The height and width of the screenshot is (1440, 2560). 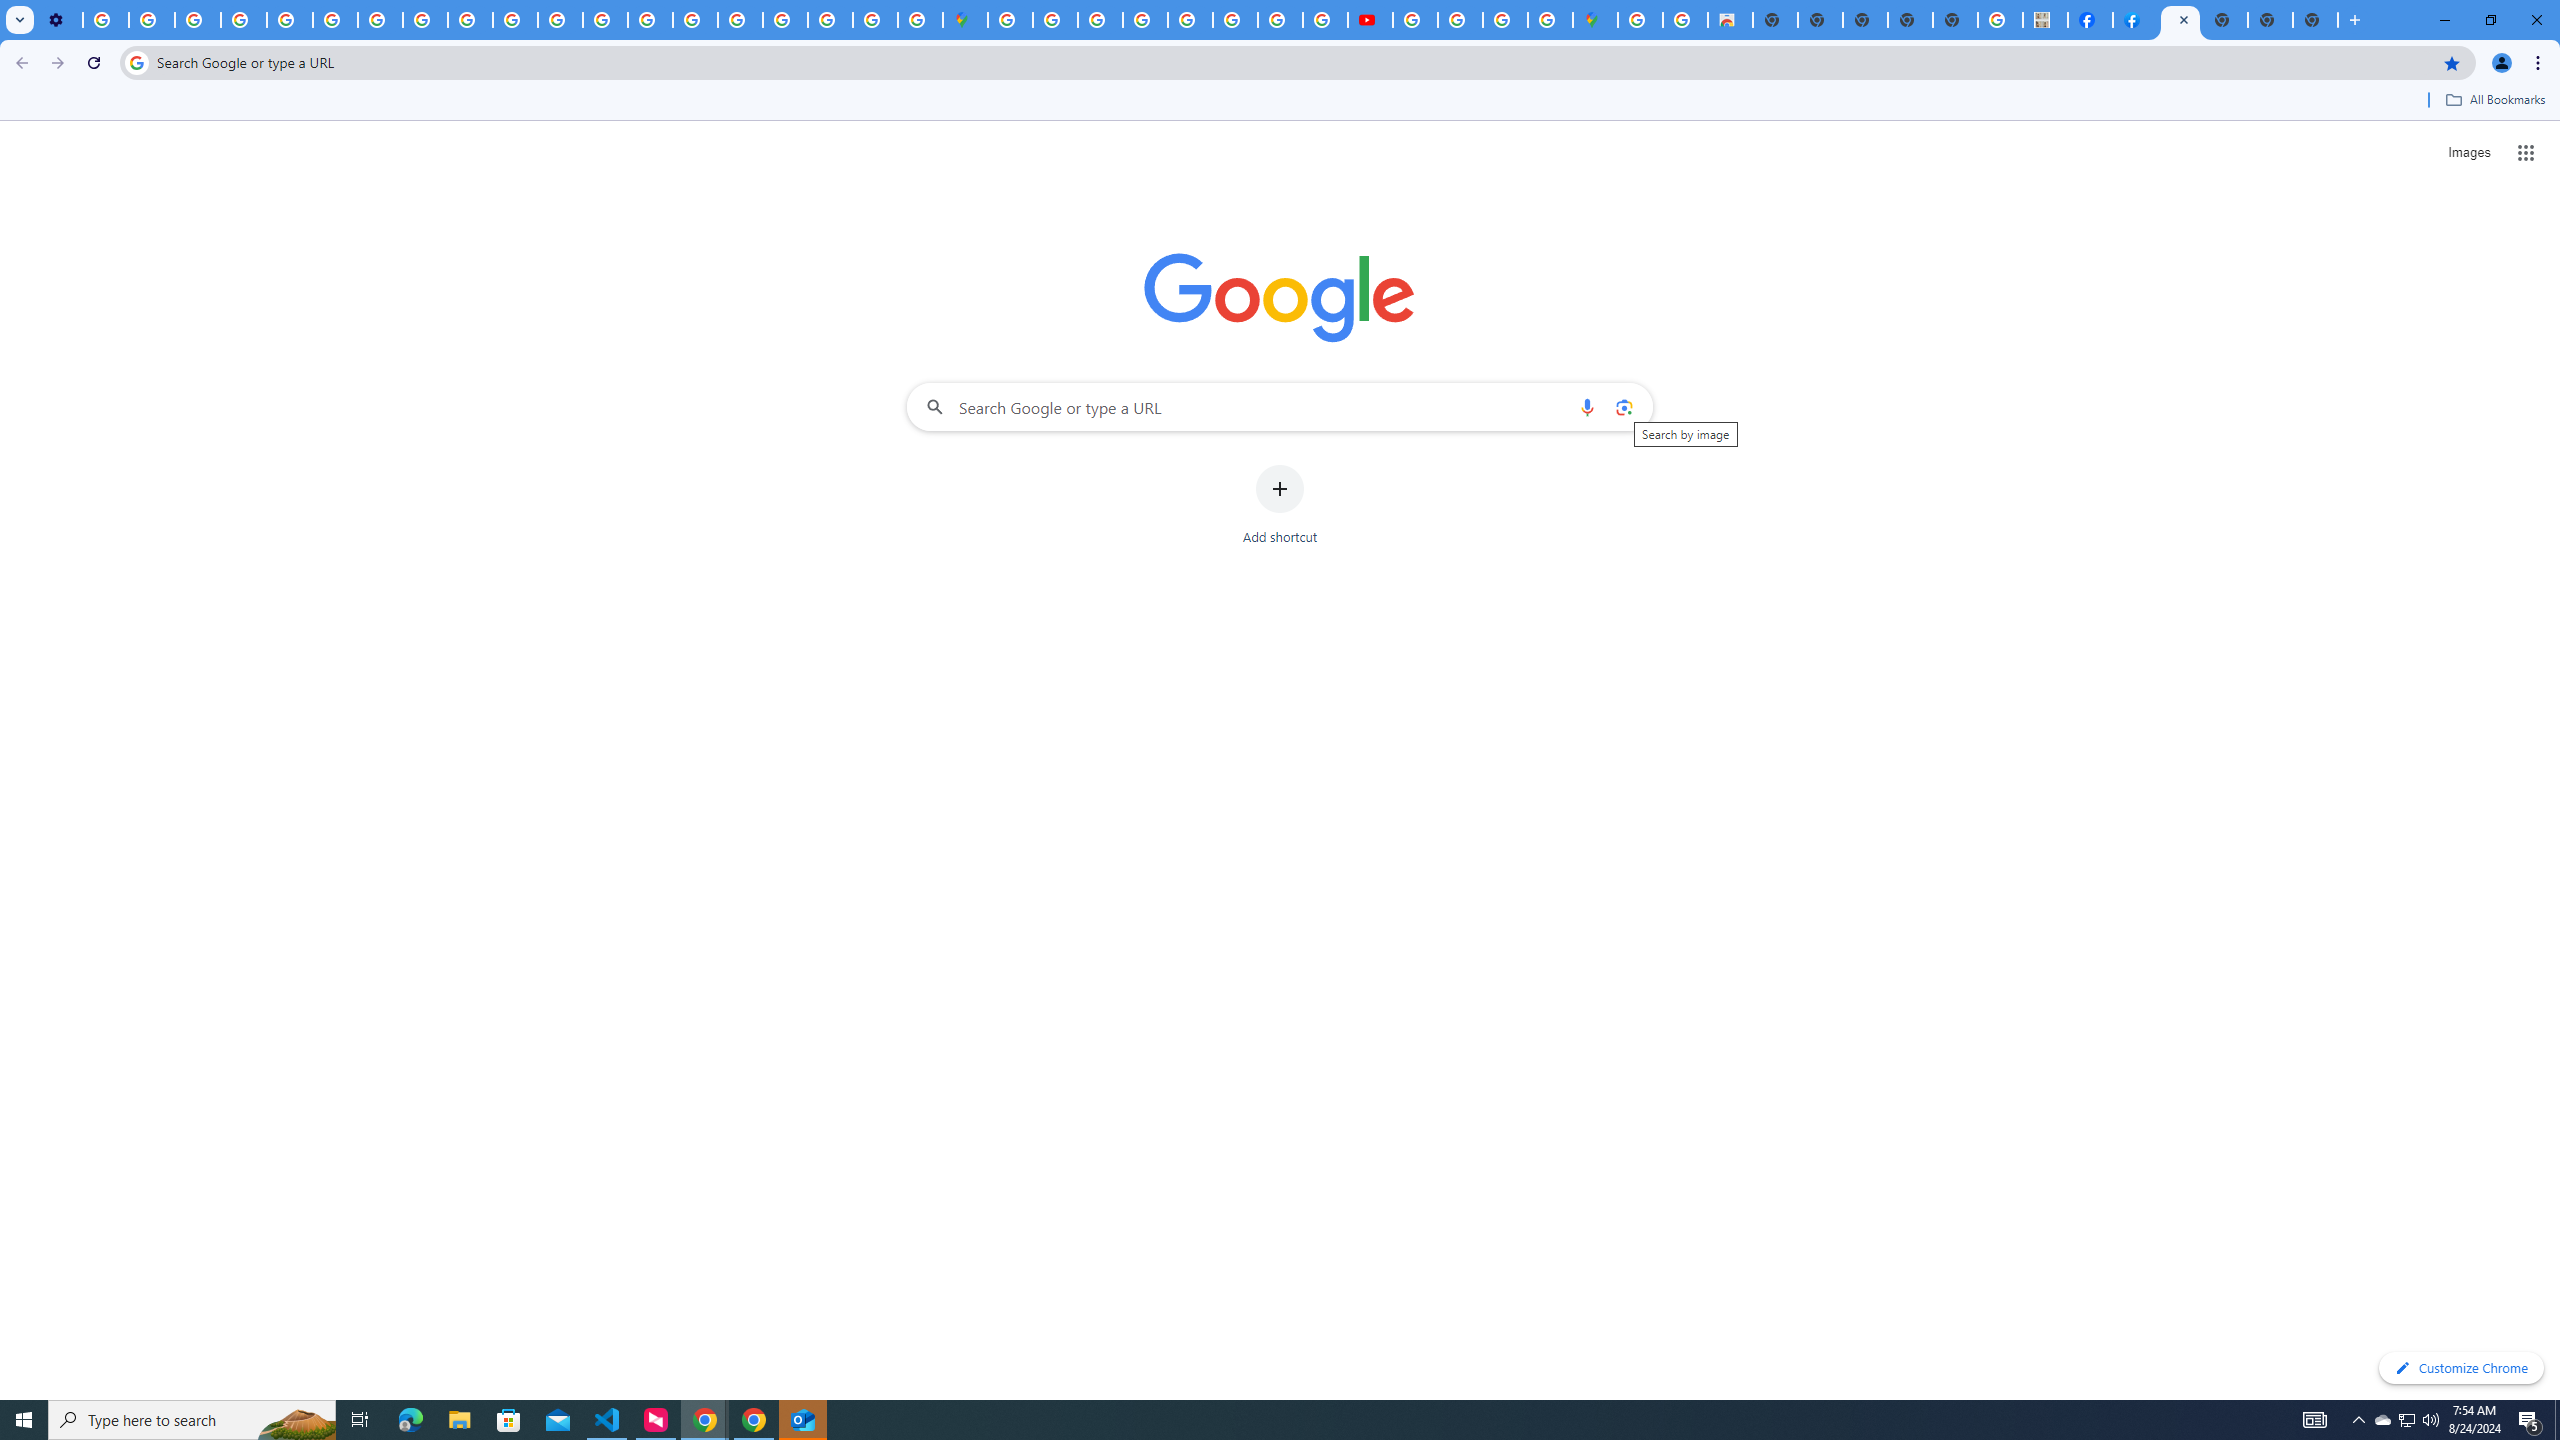 I want to click on Google Maps, so click(x=1596, y=20).